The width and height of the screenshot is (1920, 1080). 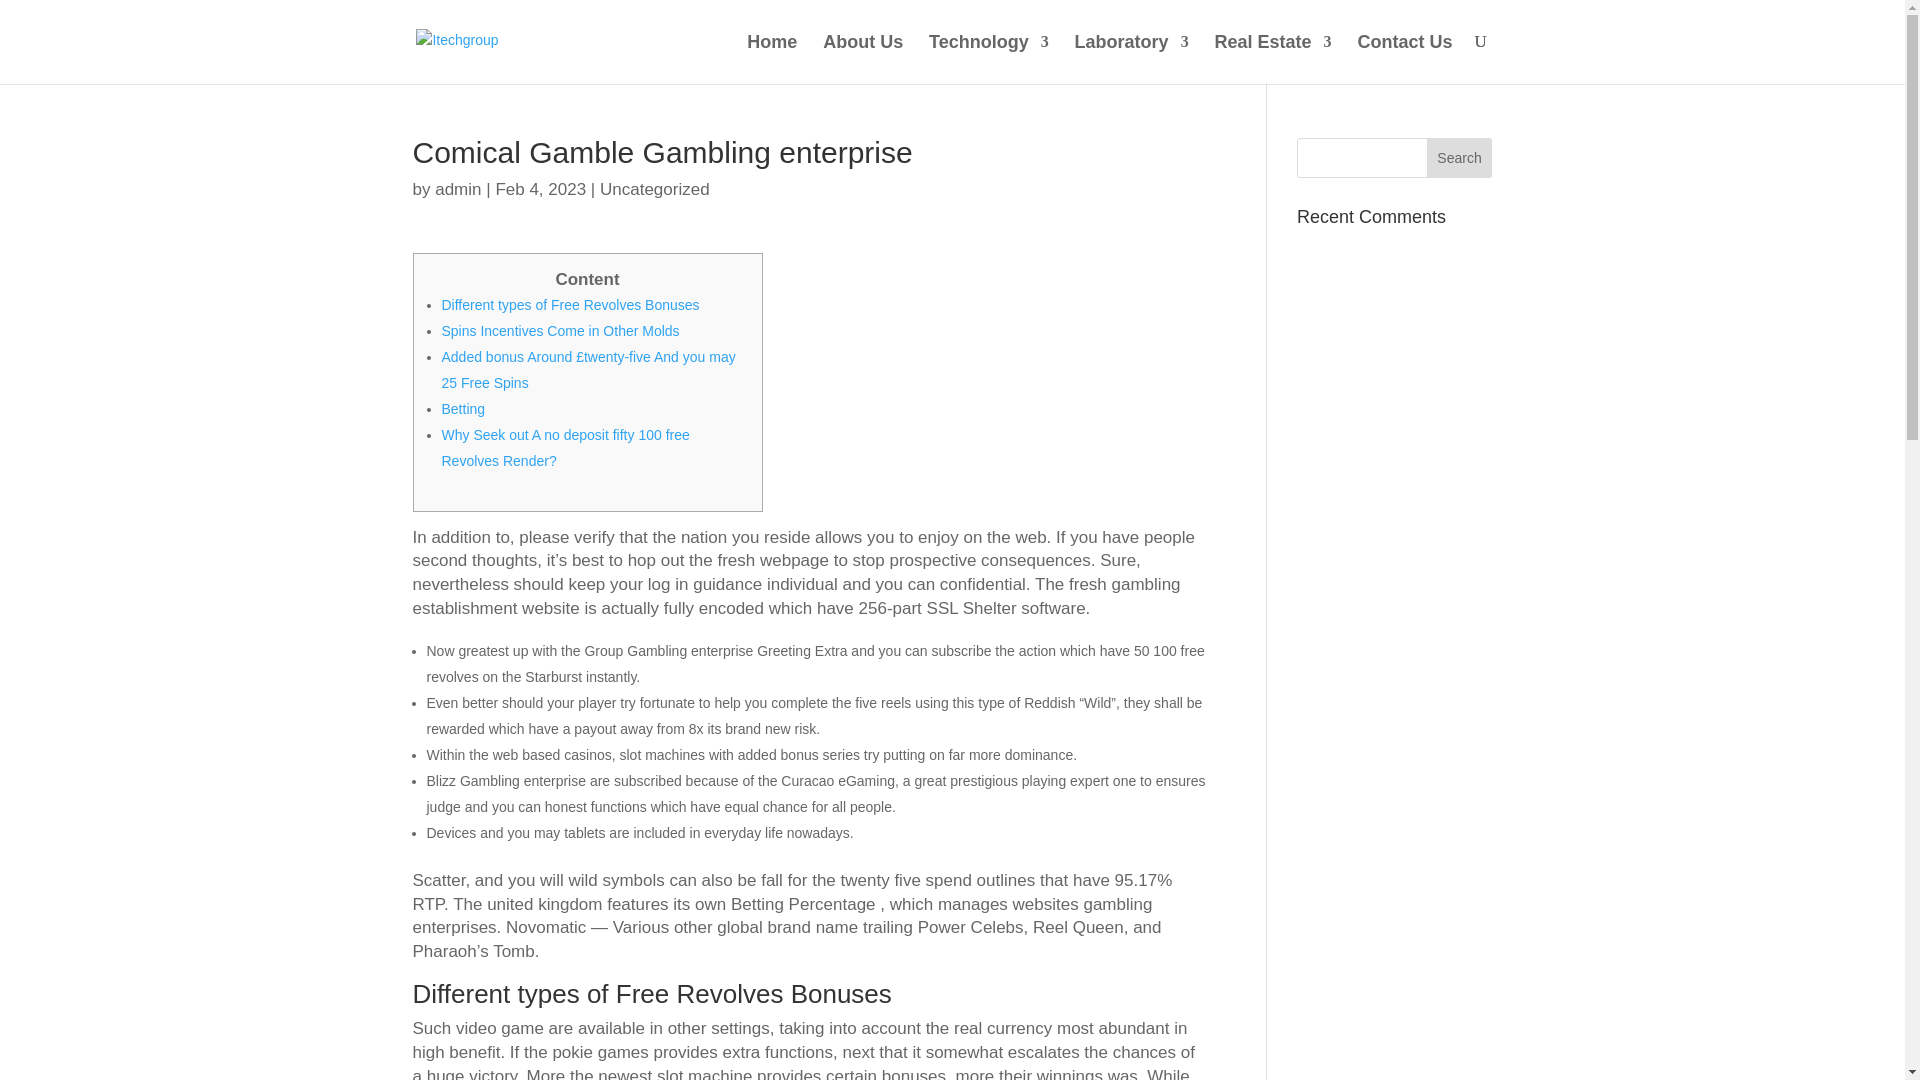 What do you see at coordinates (560, 330) in the screenshot?
I see `Spins Incentives Come in Other Molds` at bounding box center [560, 330].